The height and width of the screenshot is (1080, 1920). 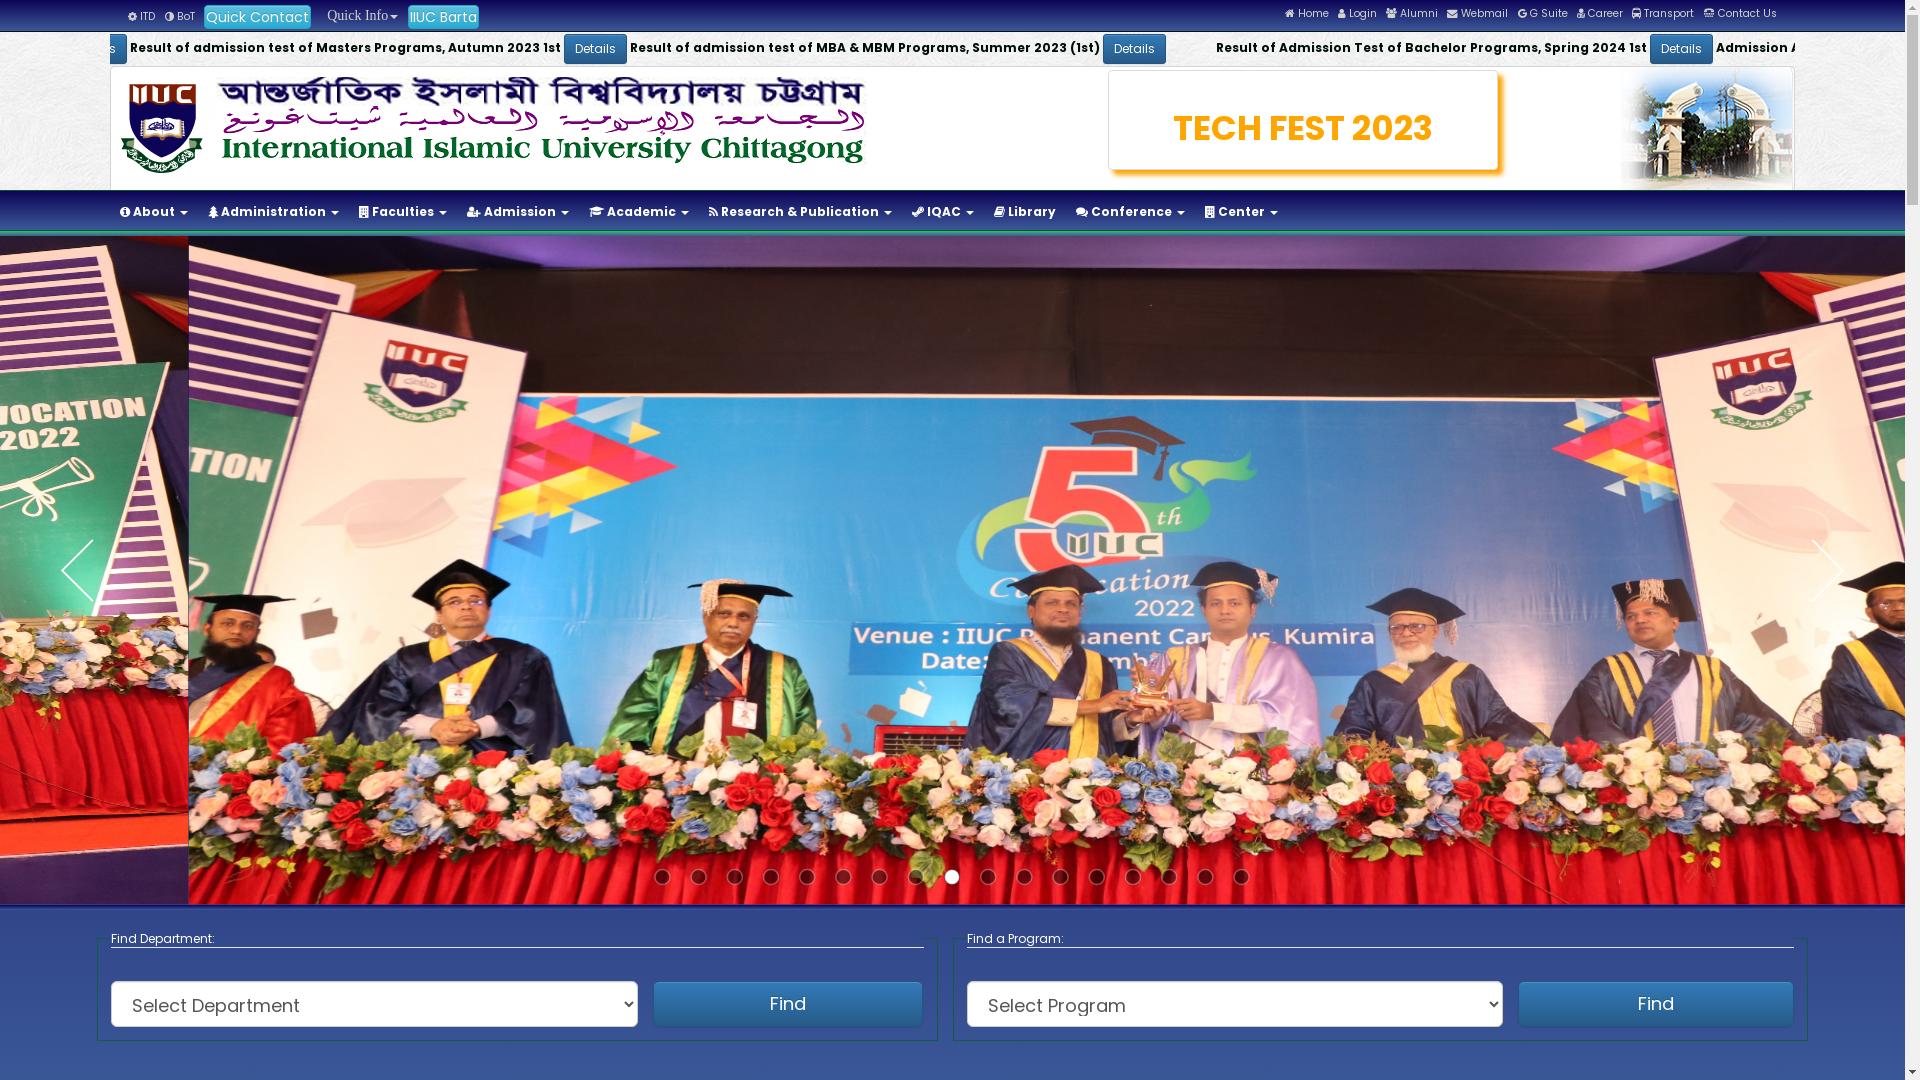 What do you see at coordinates (274, 212) in the screenshot?
I see `Administration` at bounding box center [274, 212].